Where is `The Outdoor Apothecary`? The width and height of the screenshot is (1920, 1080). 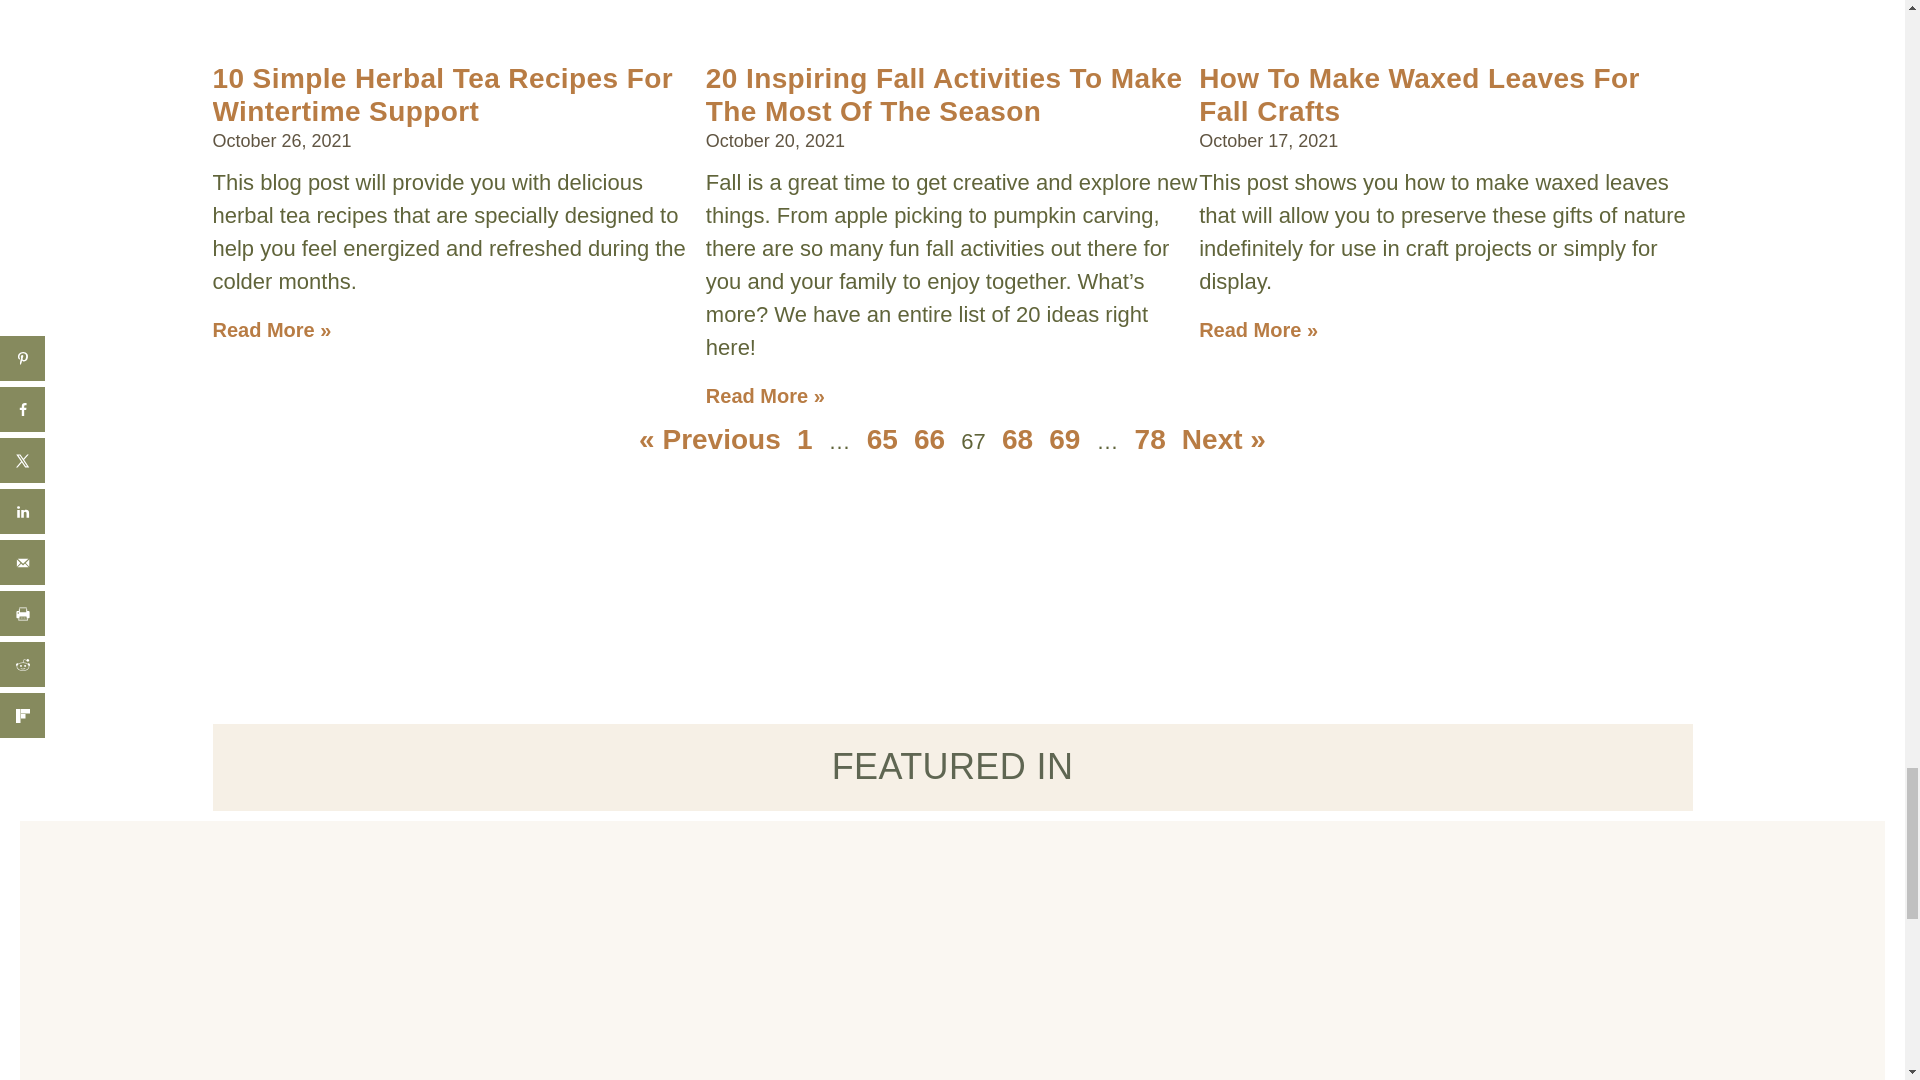 The Outdoor Apothecary is located at coordinates (765, 974).